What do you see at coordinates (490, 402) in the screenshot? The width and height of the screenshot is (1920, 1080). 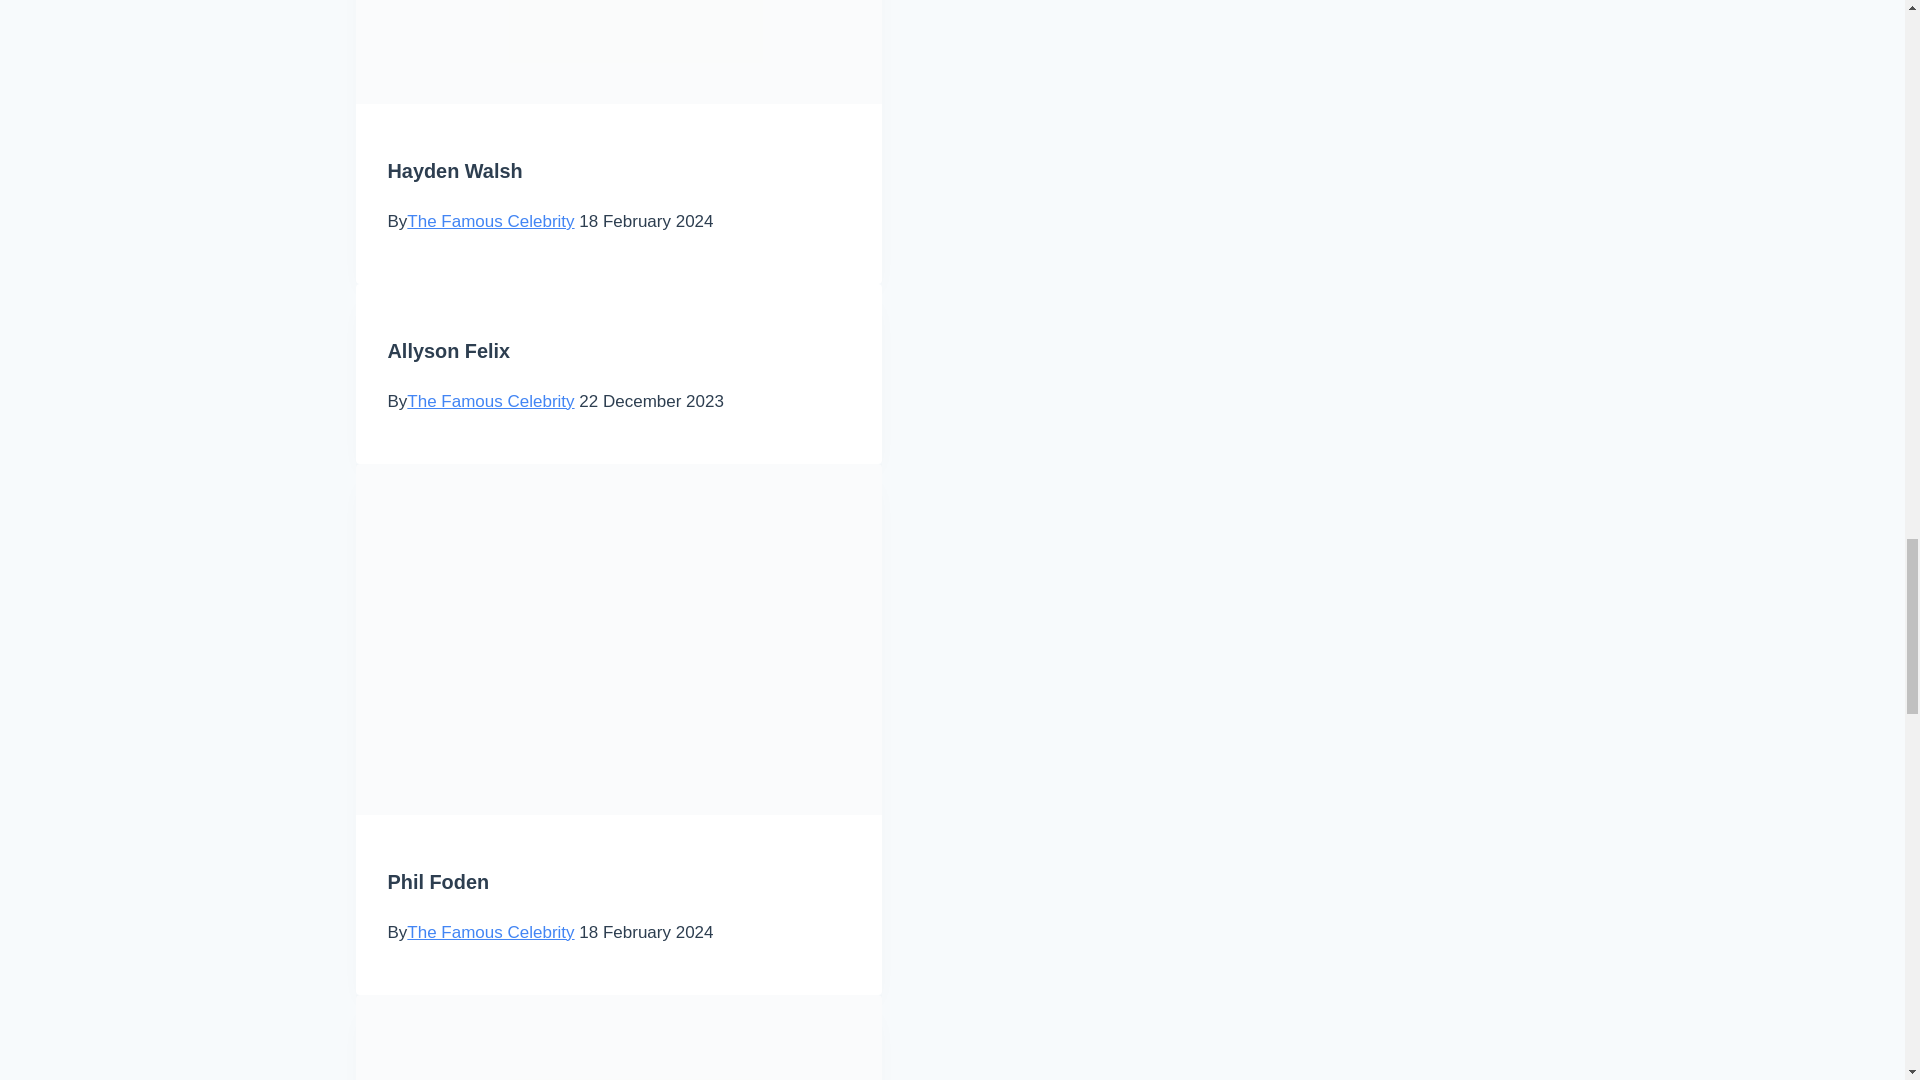 I see `The Famous Celebrity` at bounding box center [490, 402].